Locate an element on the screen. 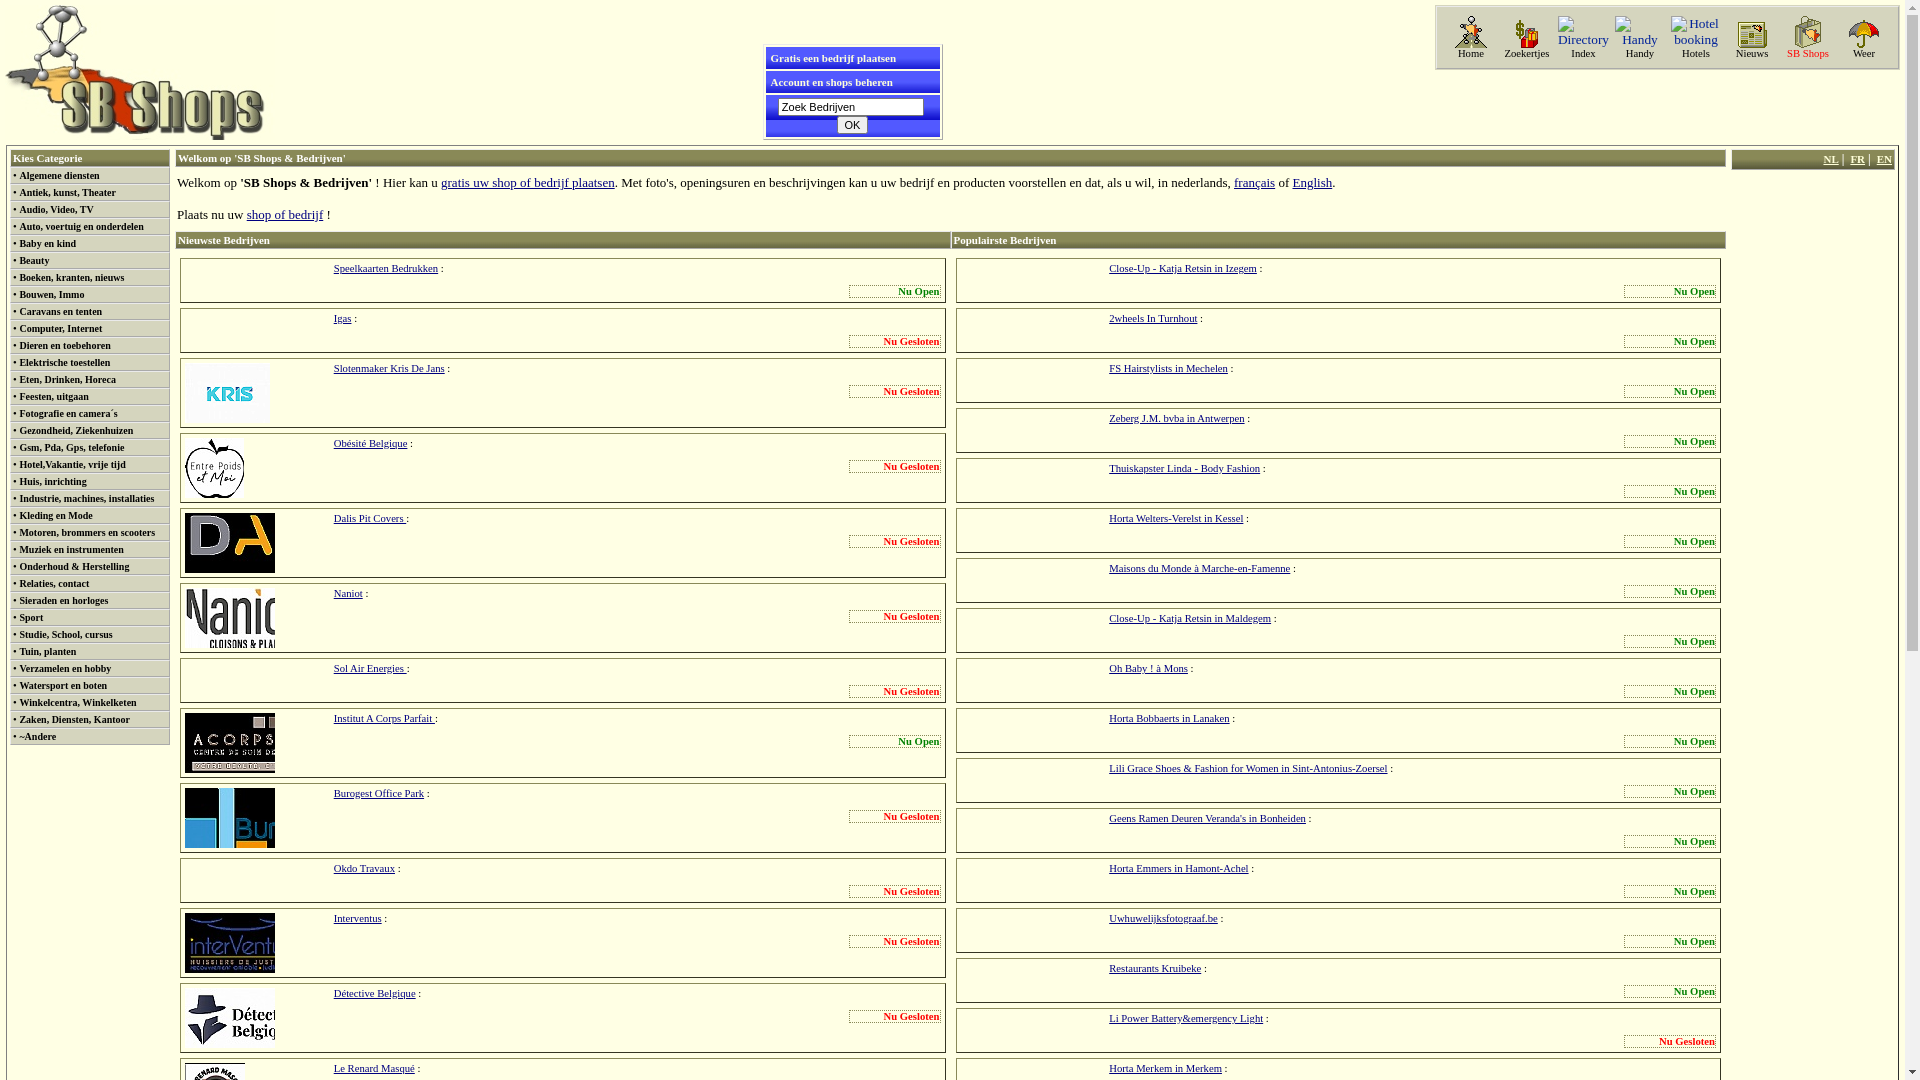  Computer, Internet is located at coordinates (60, 328).